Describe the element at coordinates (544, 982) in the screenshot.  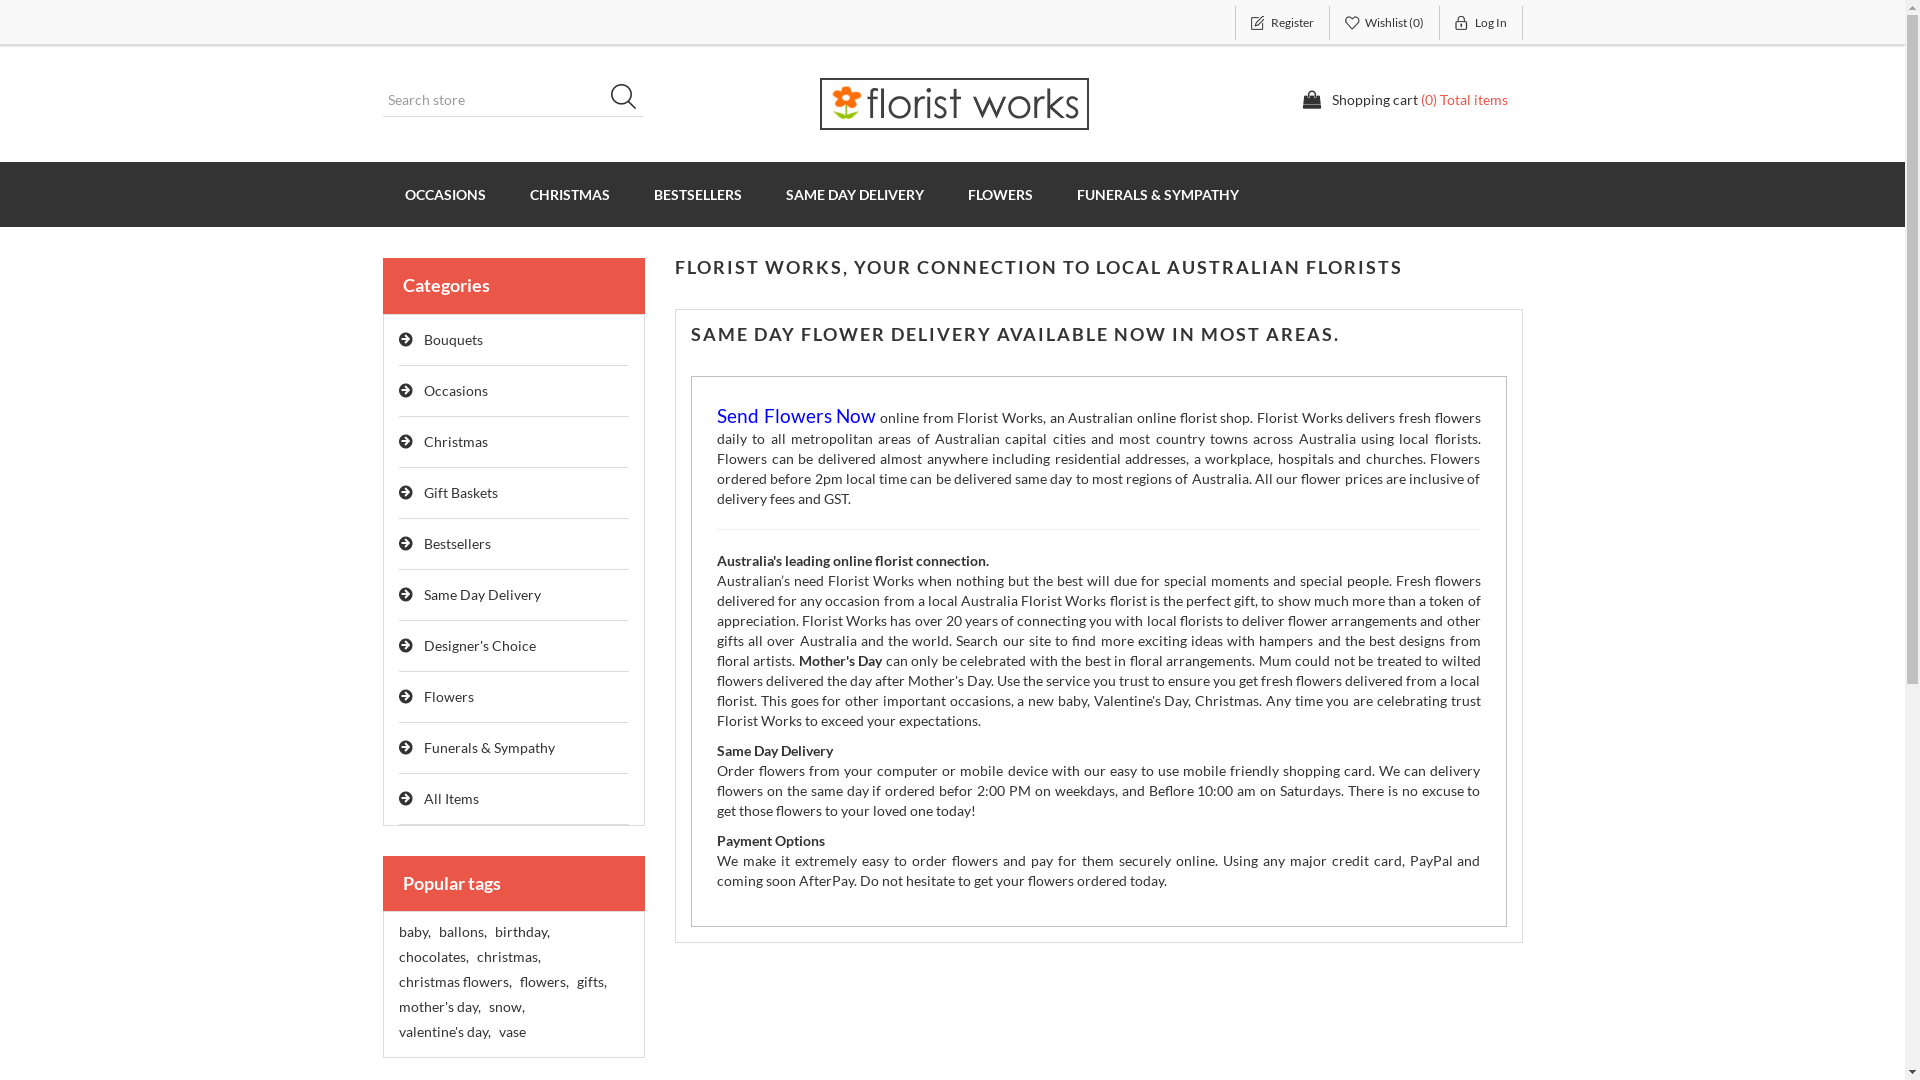
I see `flowers,` at that location.